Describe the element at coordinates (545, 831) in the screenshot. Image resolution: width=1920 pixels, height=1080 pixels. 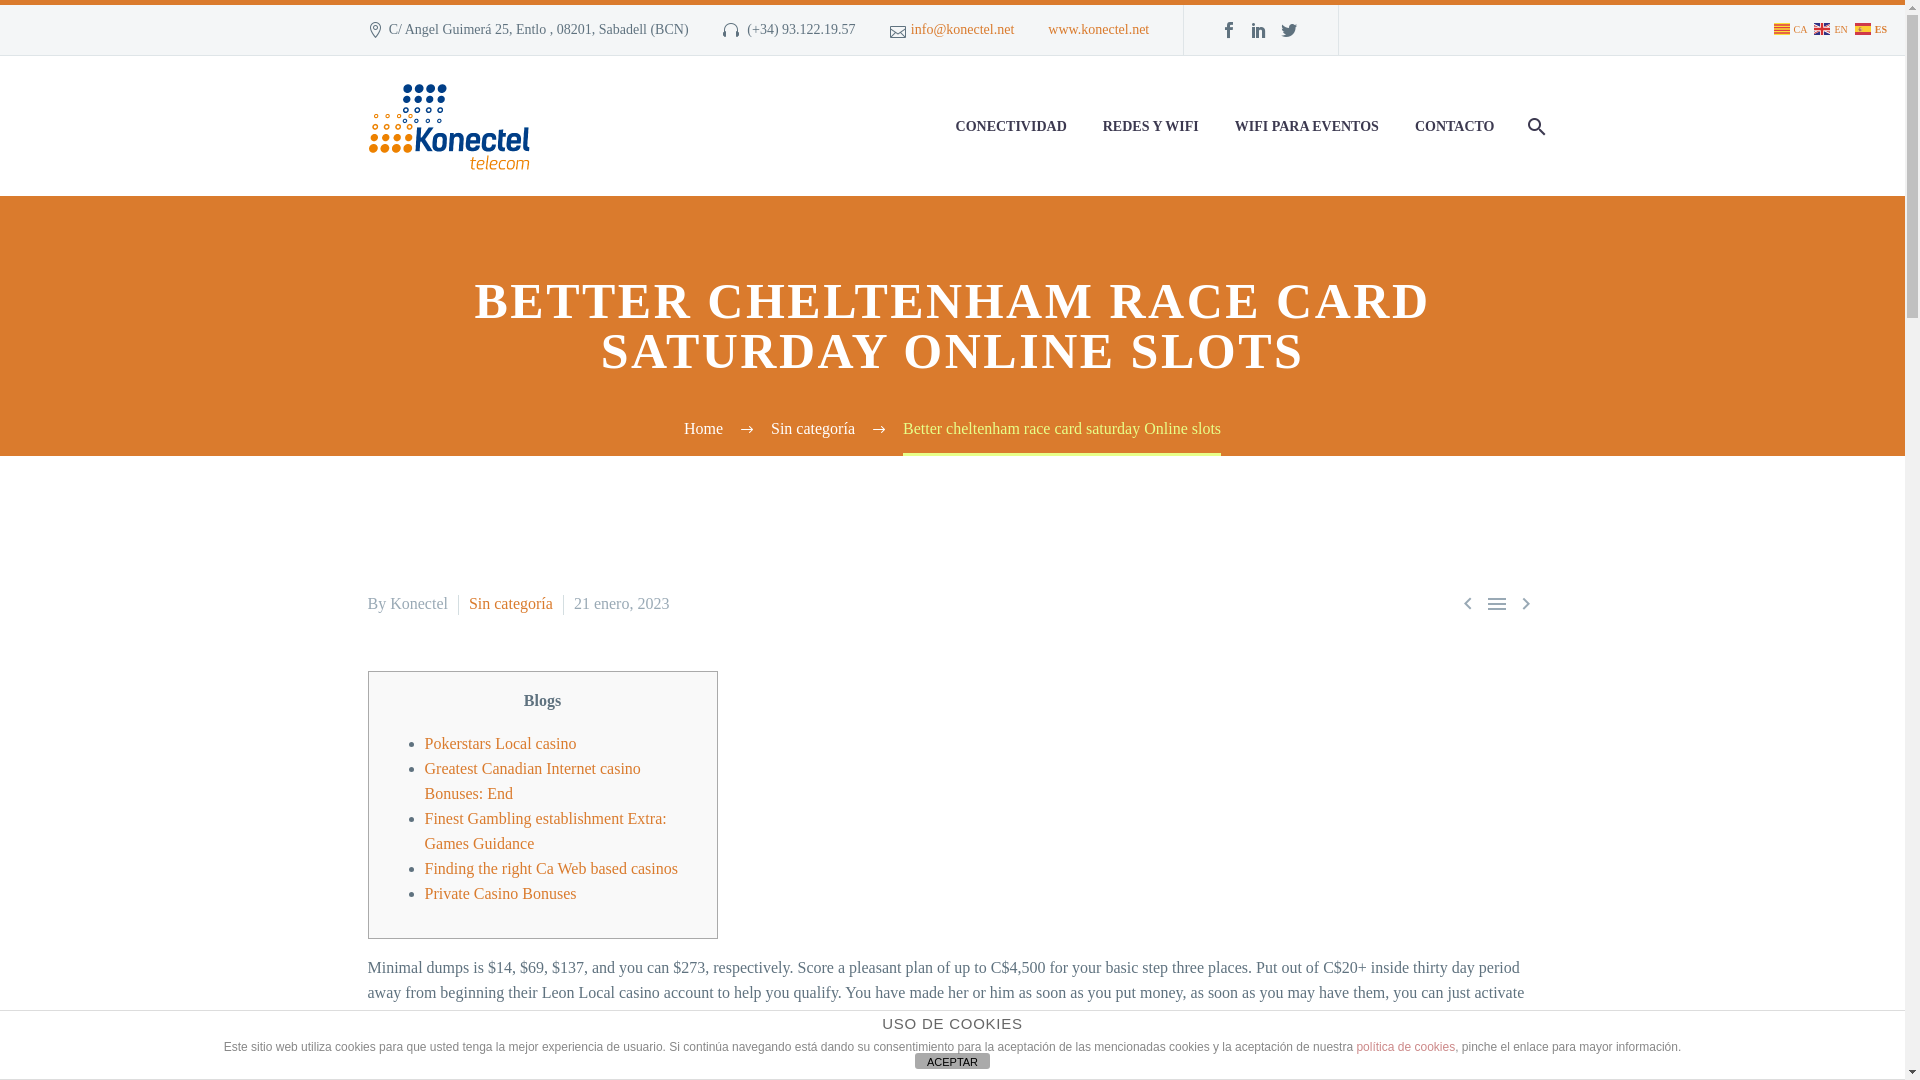
I see `Finest Gambling establishment Extra: Games Guidance` at that location.